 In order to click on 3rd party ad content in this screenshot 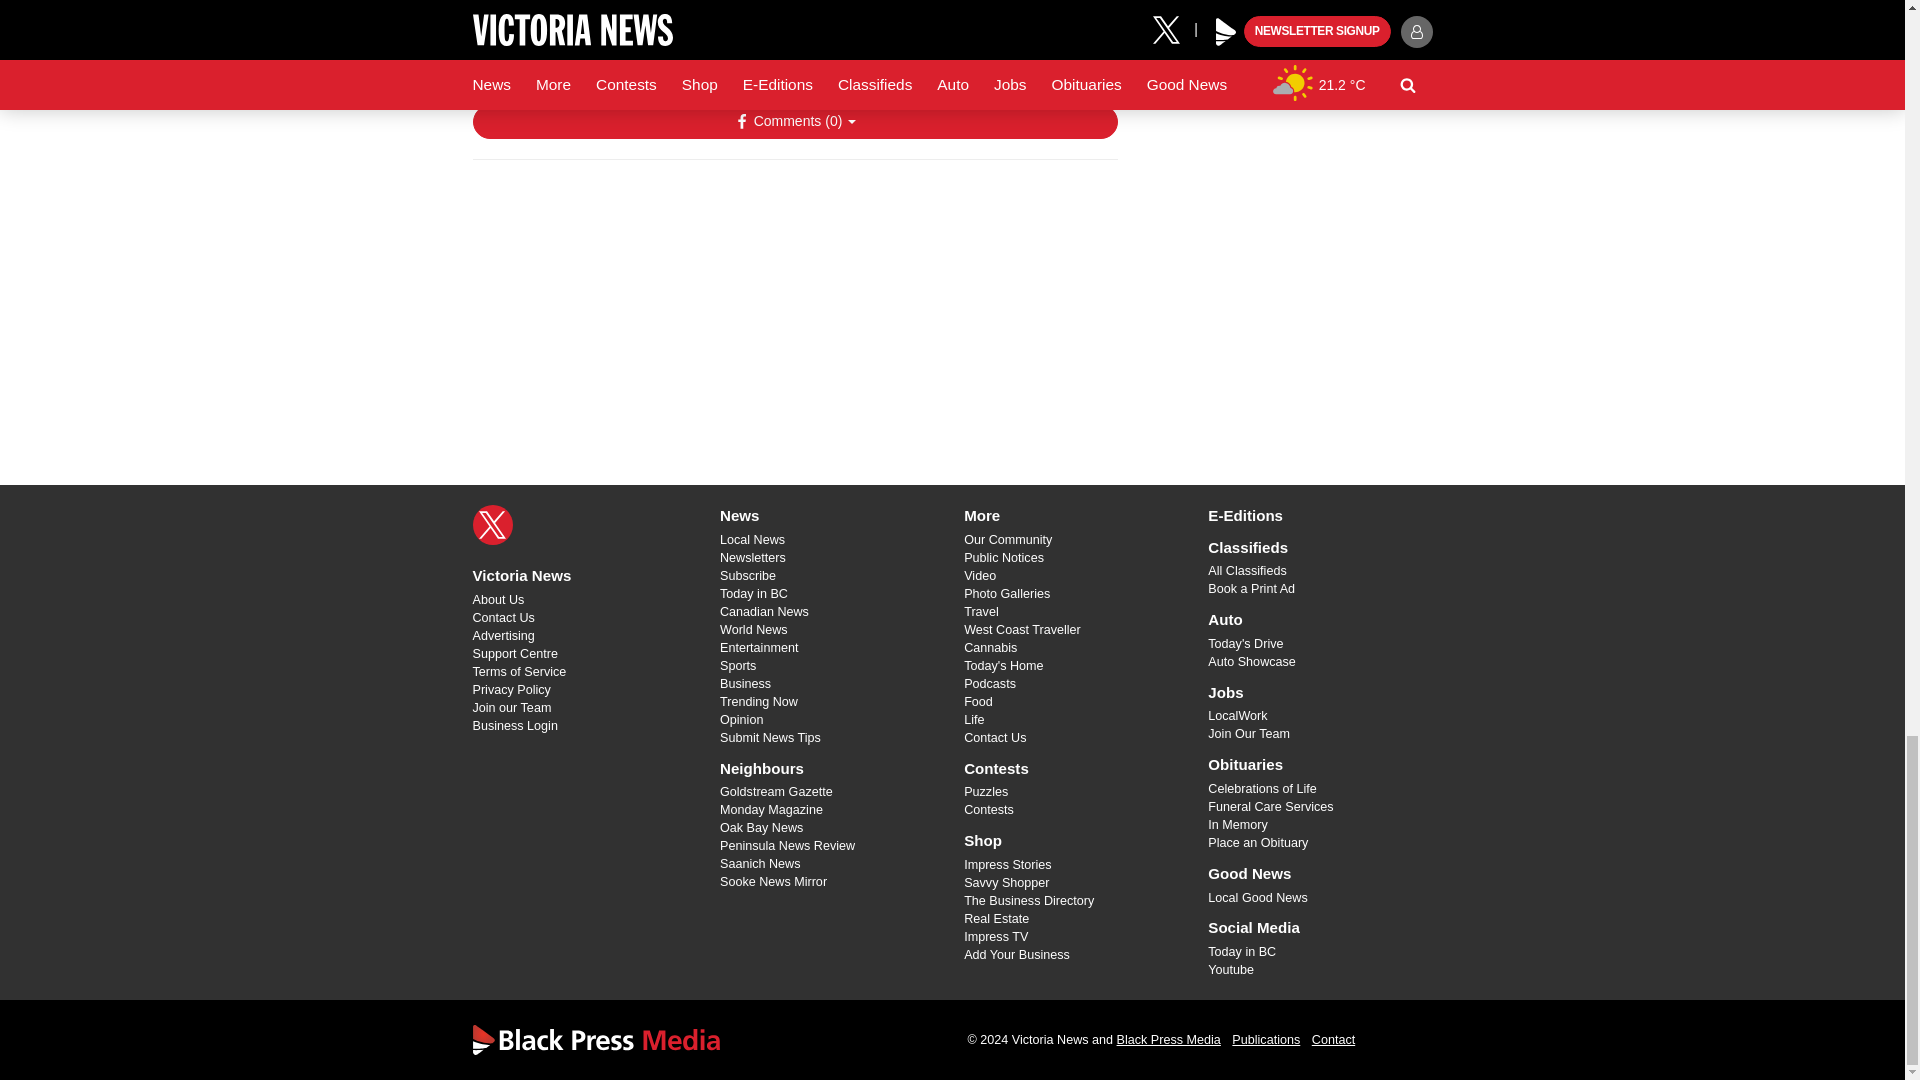, I will do `click(794, 304)`.